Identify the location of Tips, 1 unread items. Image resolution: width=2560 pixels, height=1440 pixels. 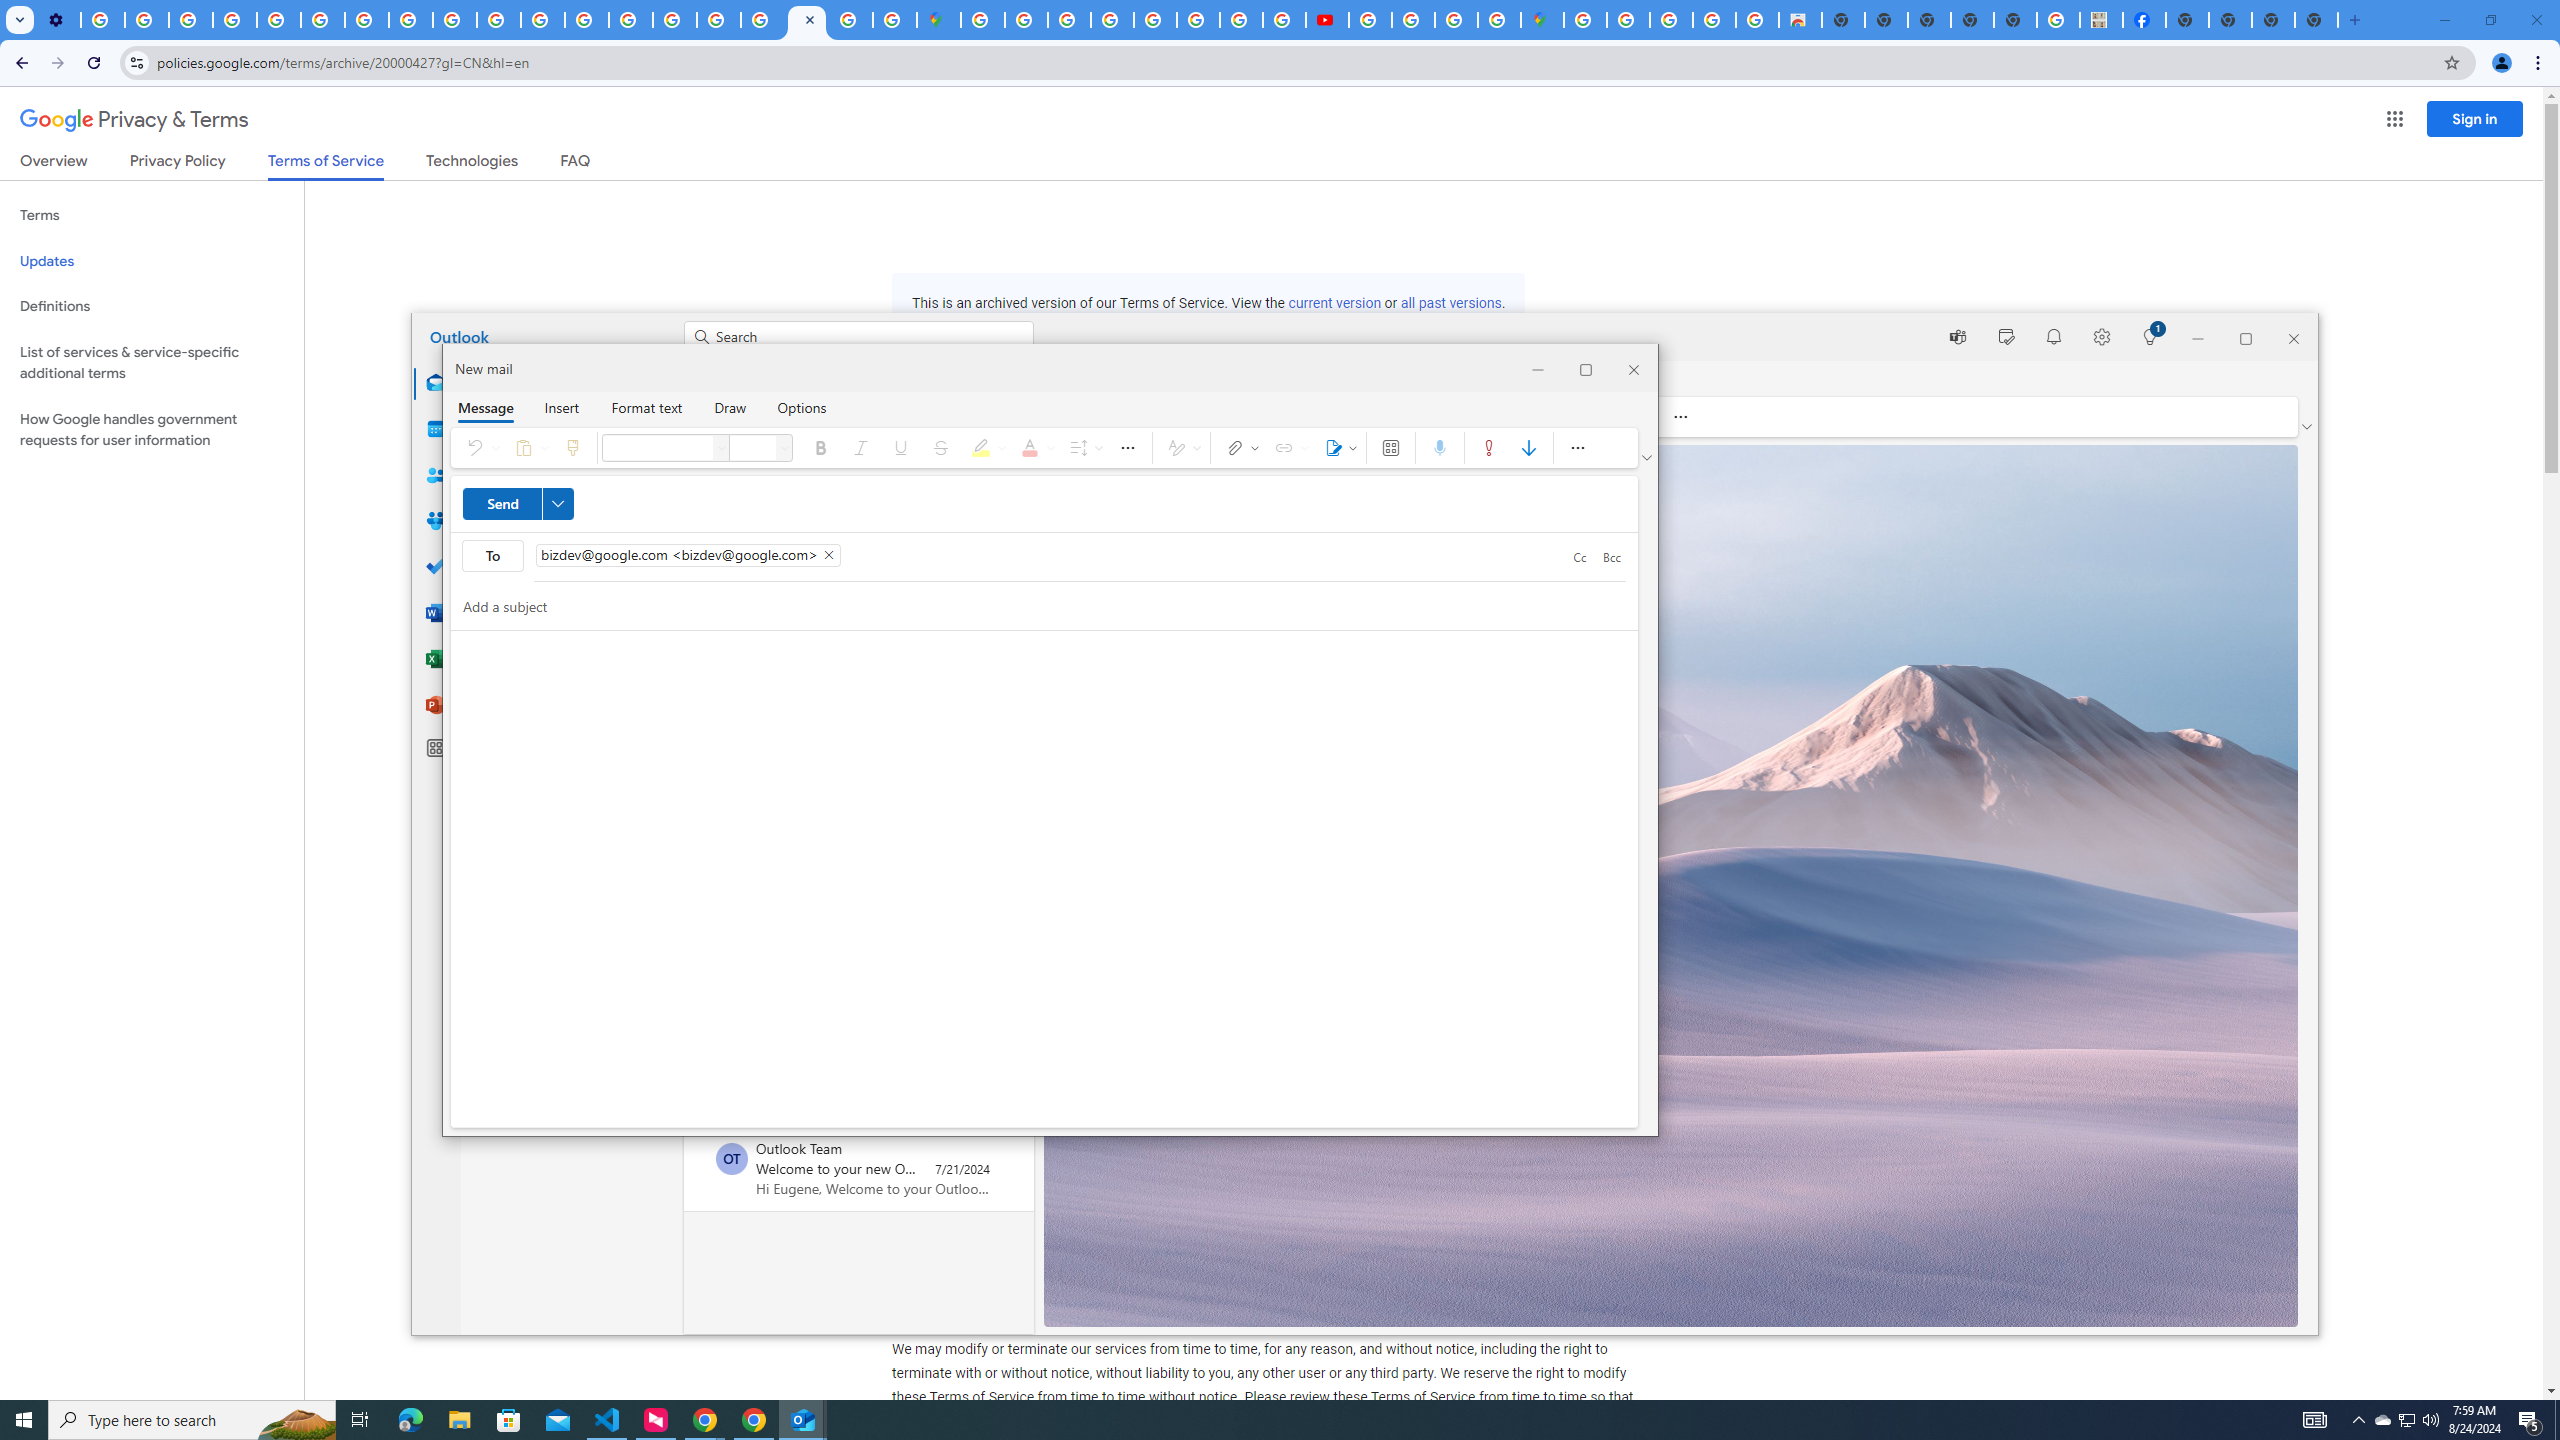
(2408, 1420).